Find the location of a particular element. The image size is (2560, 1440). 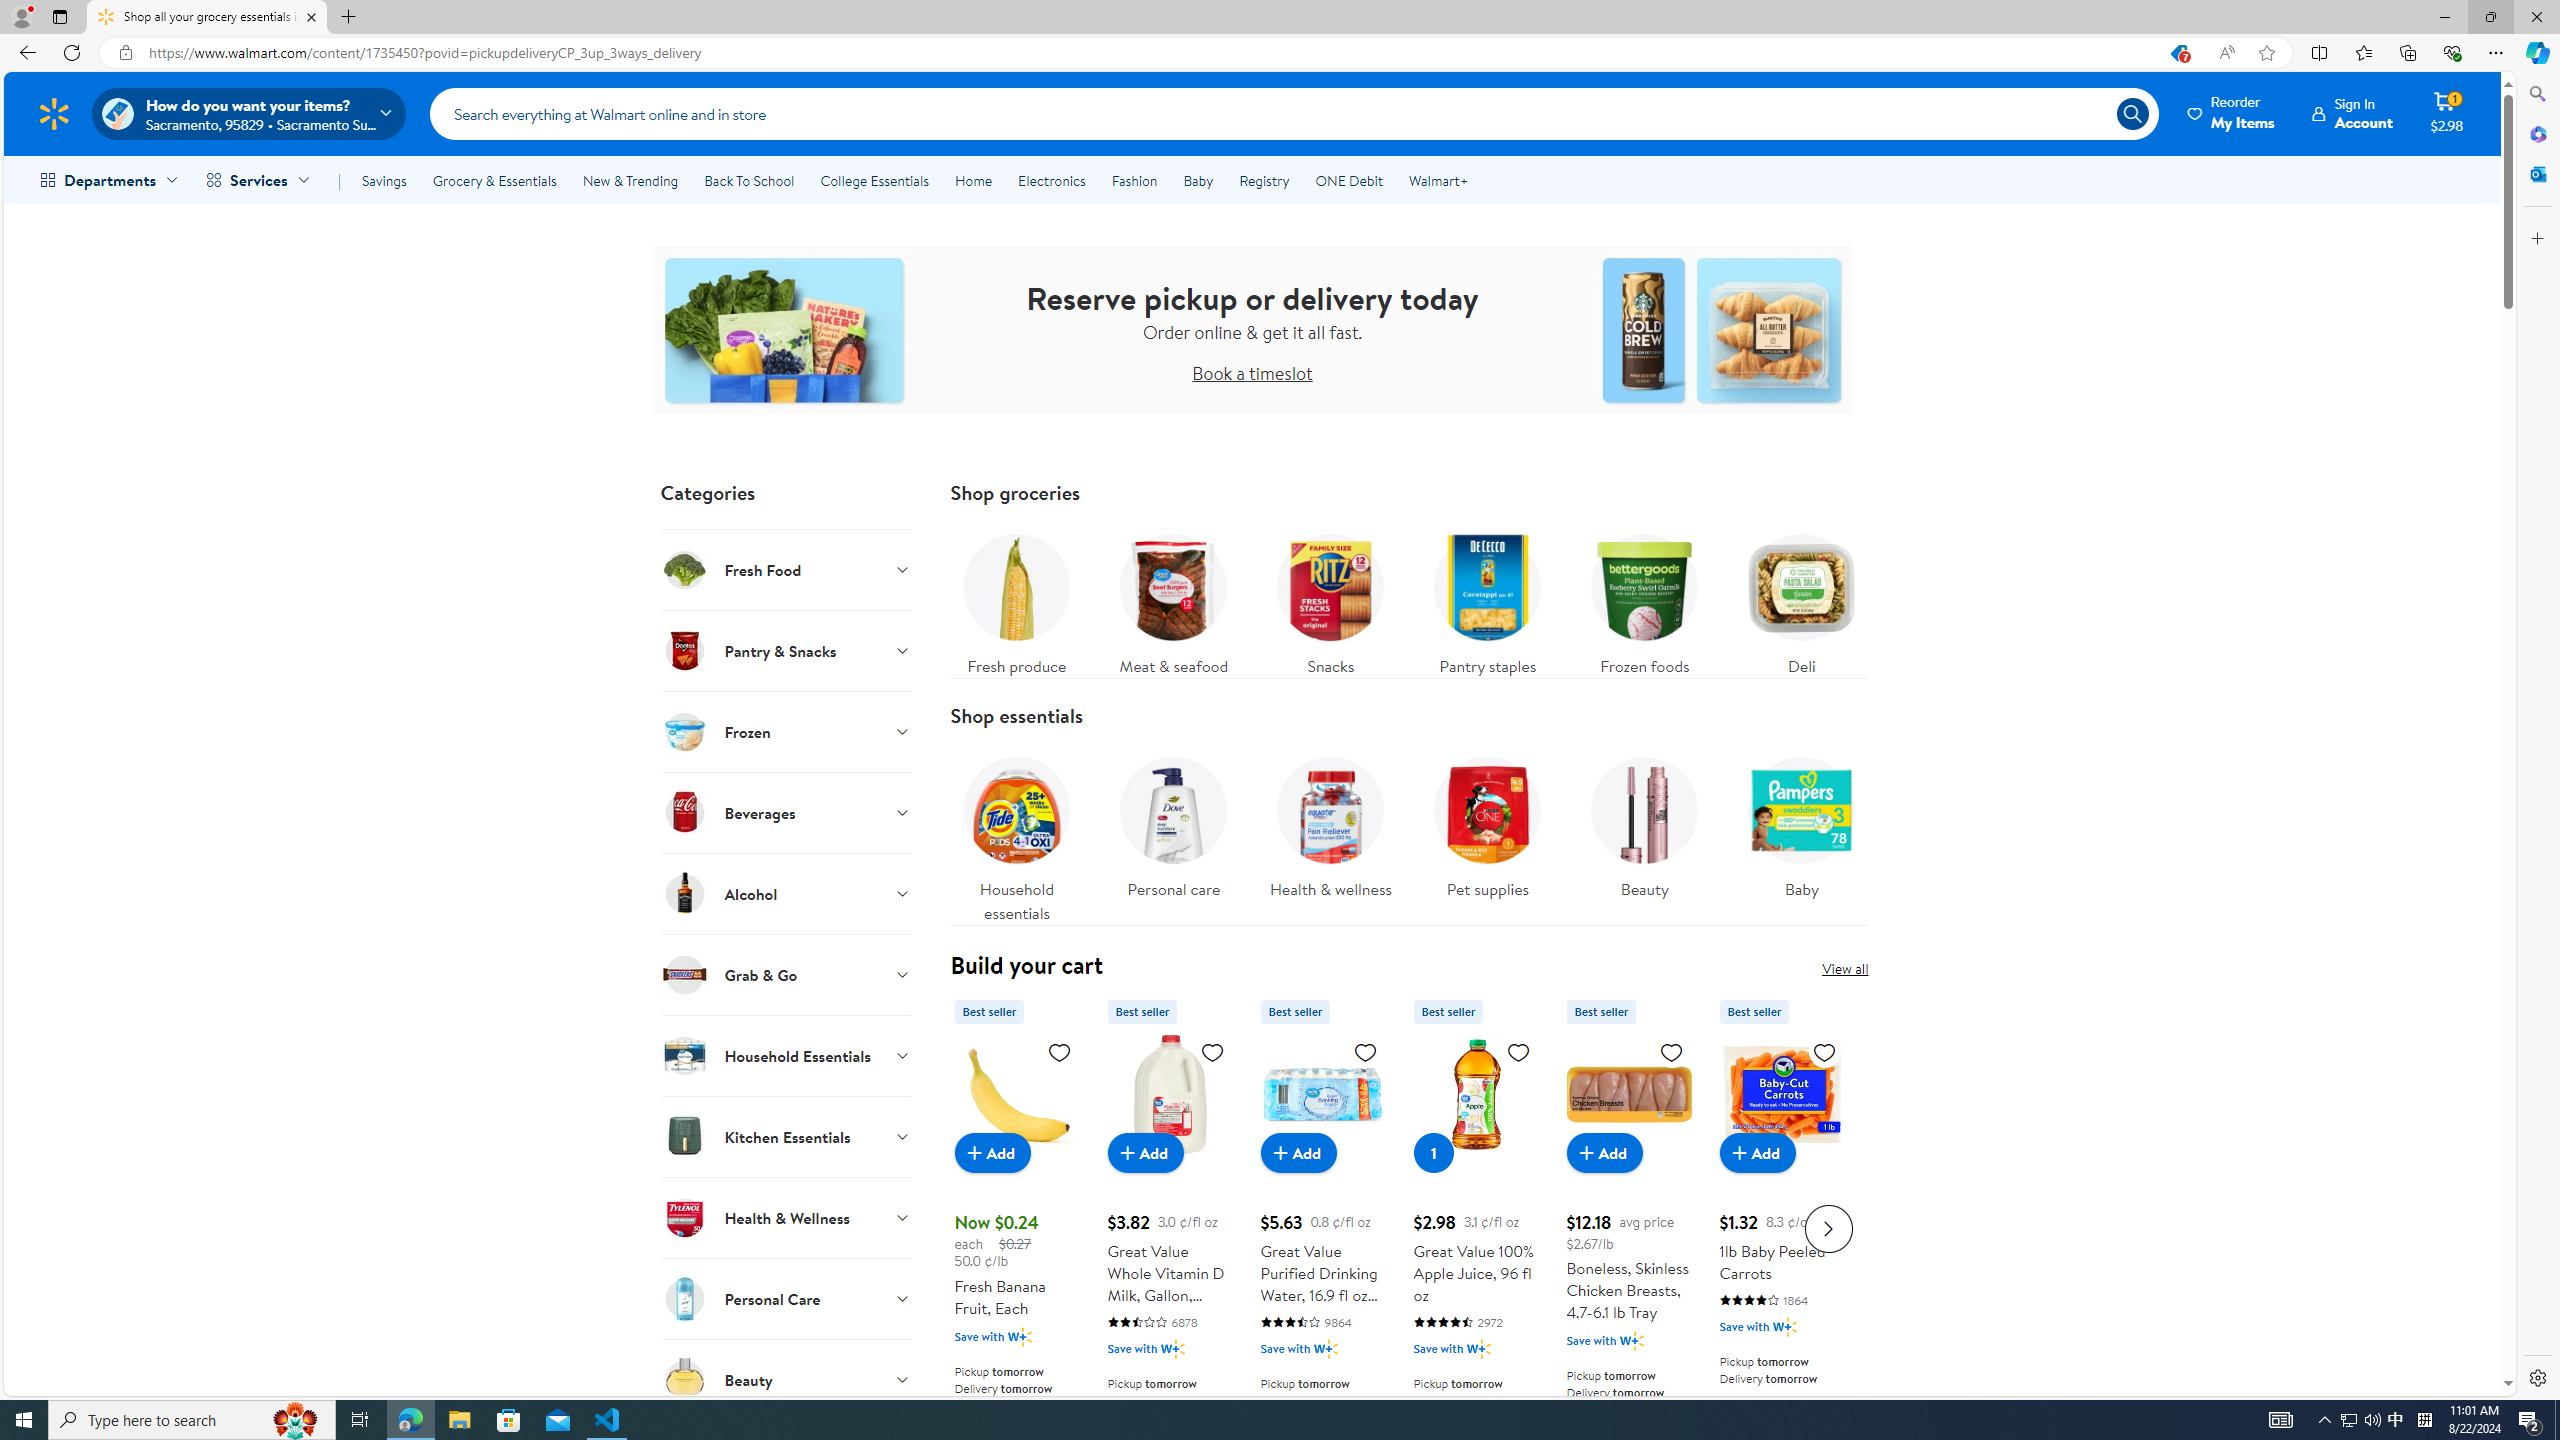

Electronics is located at coordinates (1052, 180).